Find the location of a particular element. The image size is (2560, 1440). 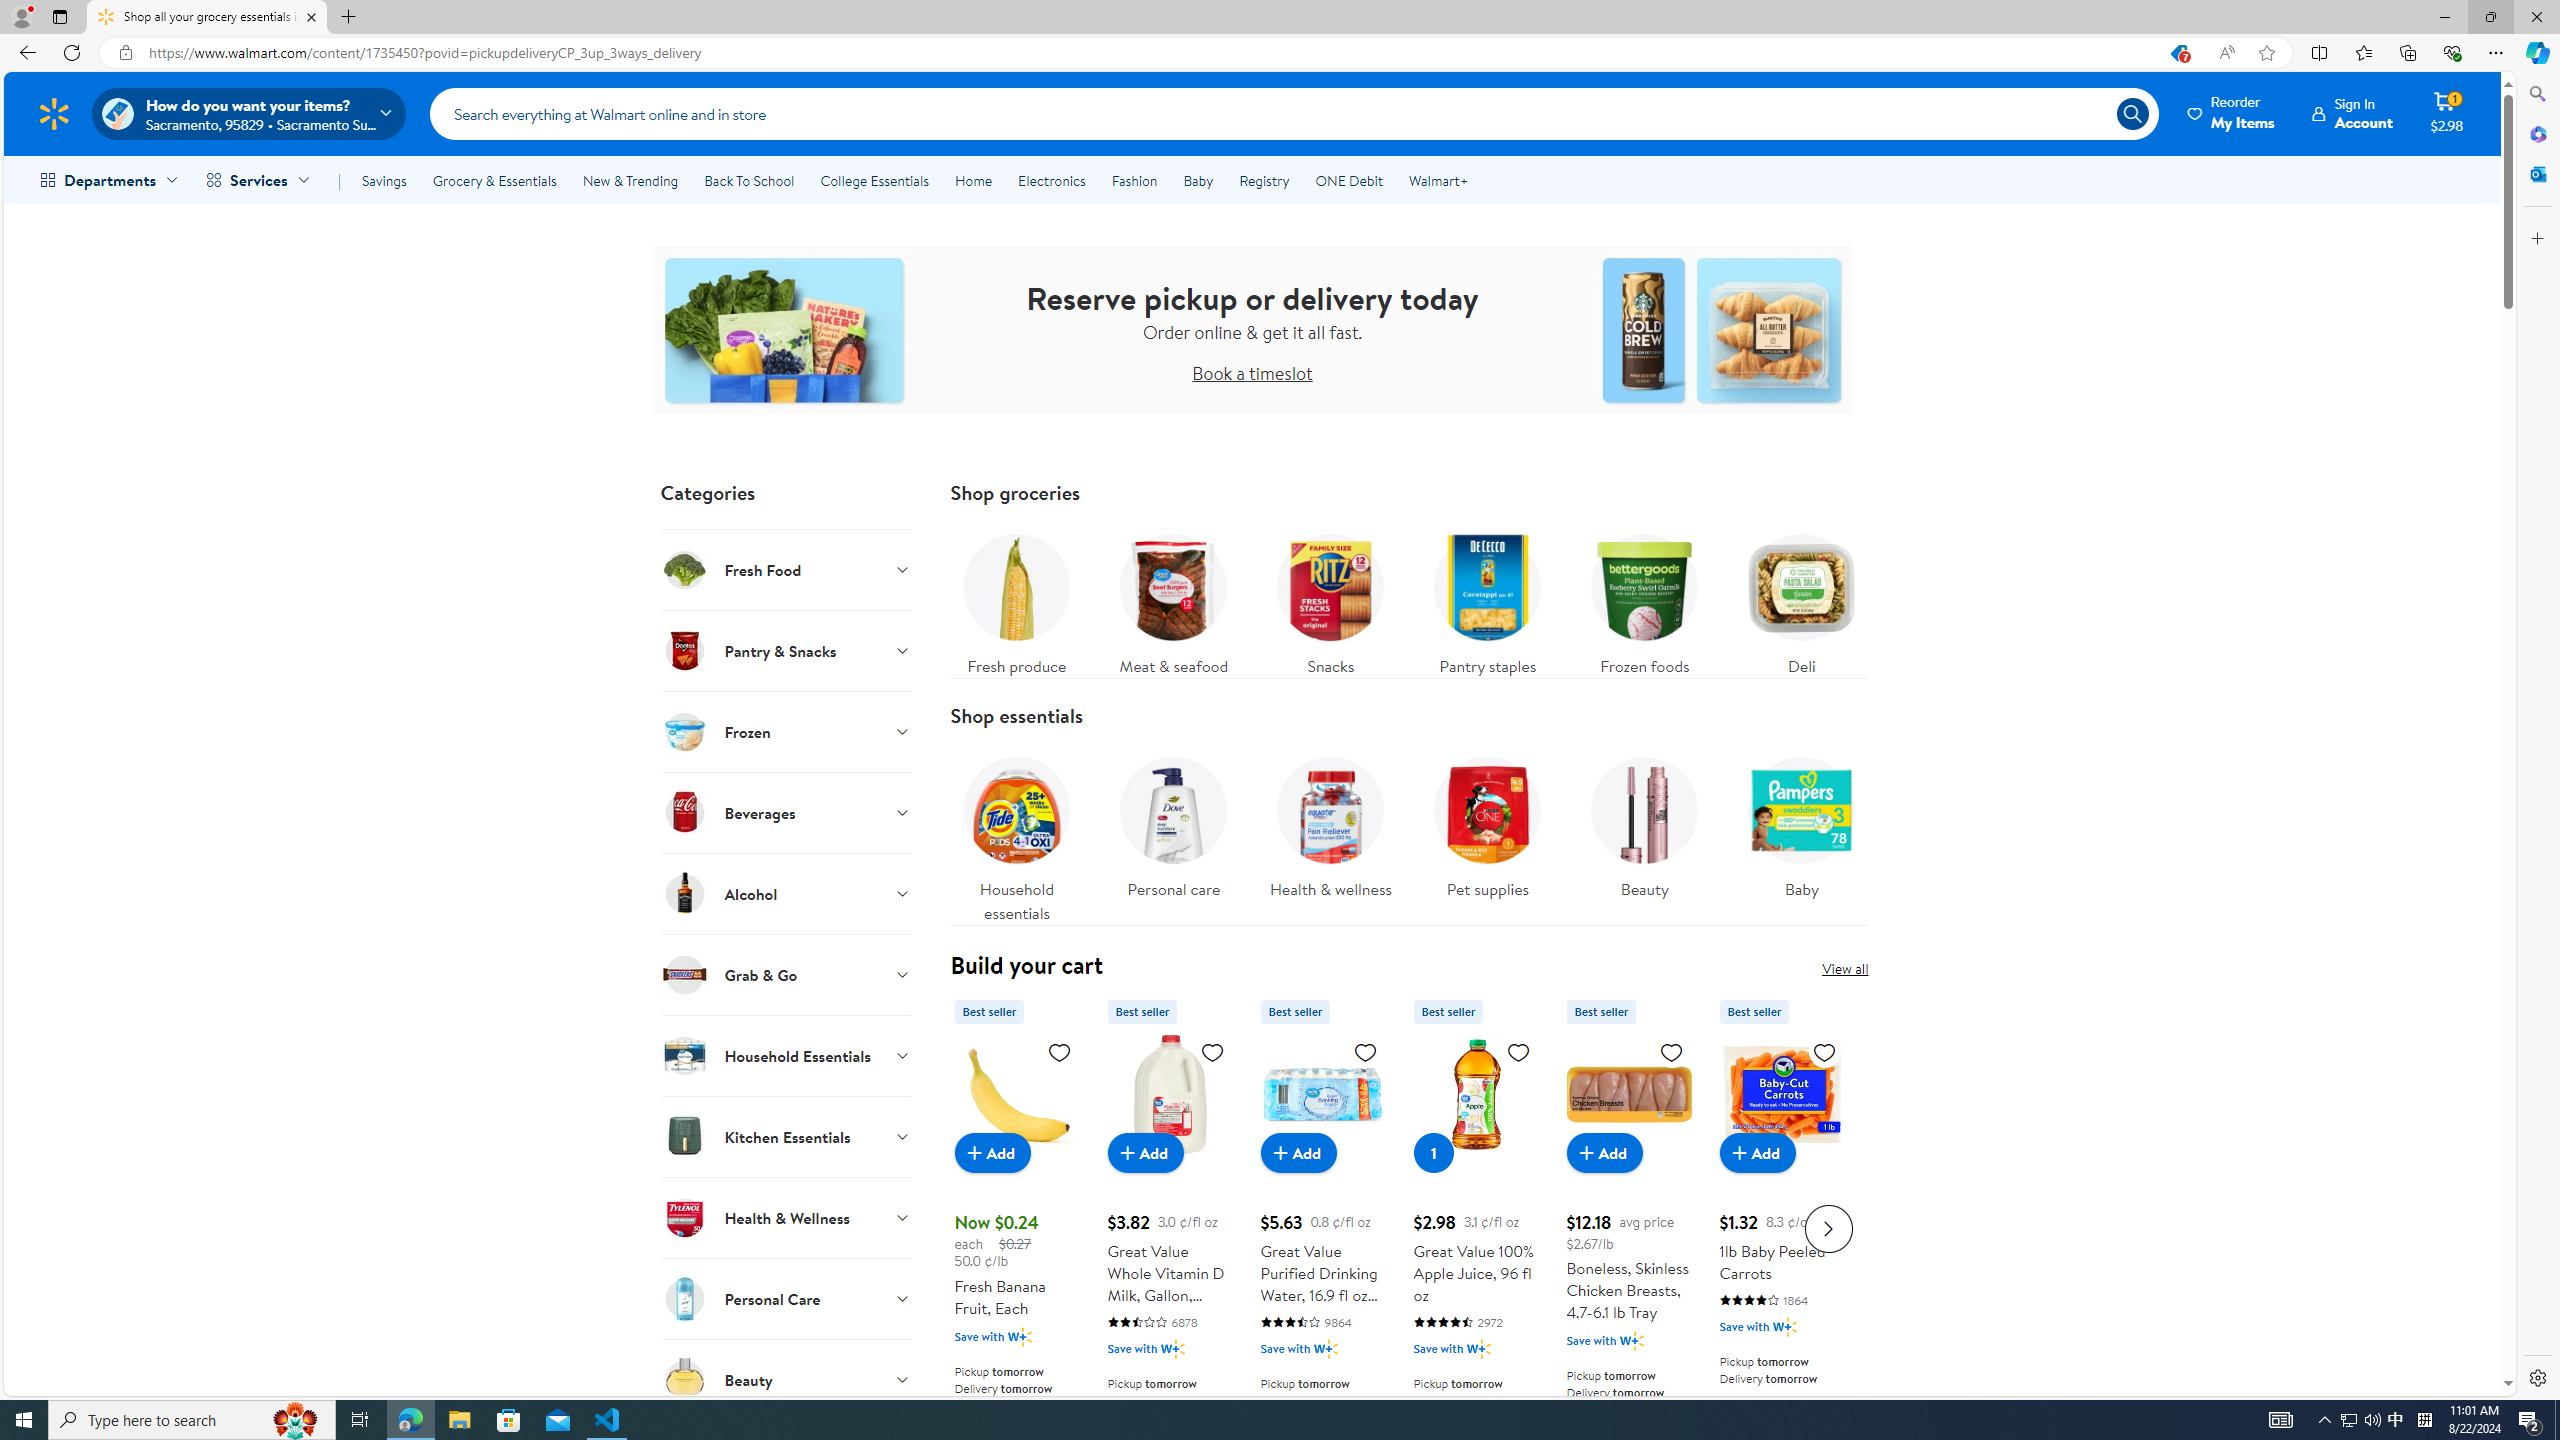

Electronics is located at coordinates (1052, 180).